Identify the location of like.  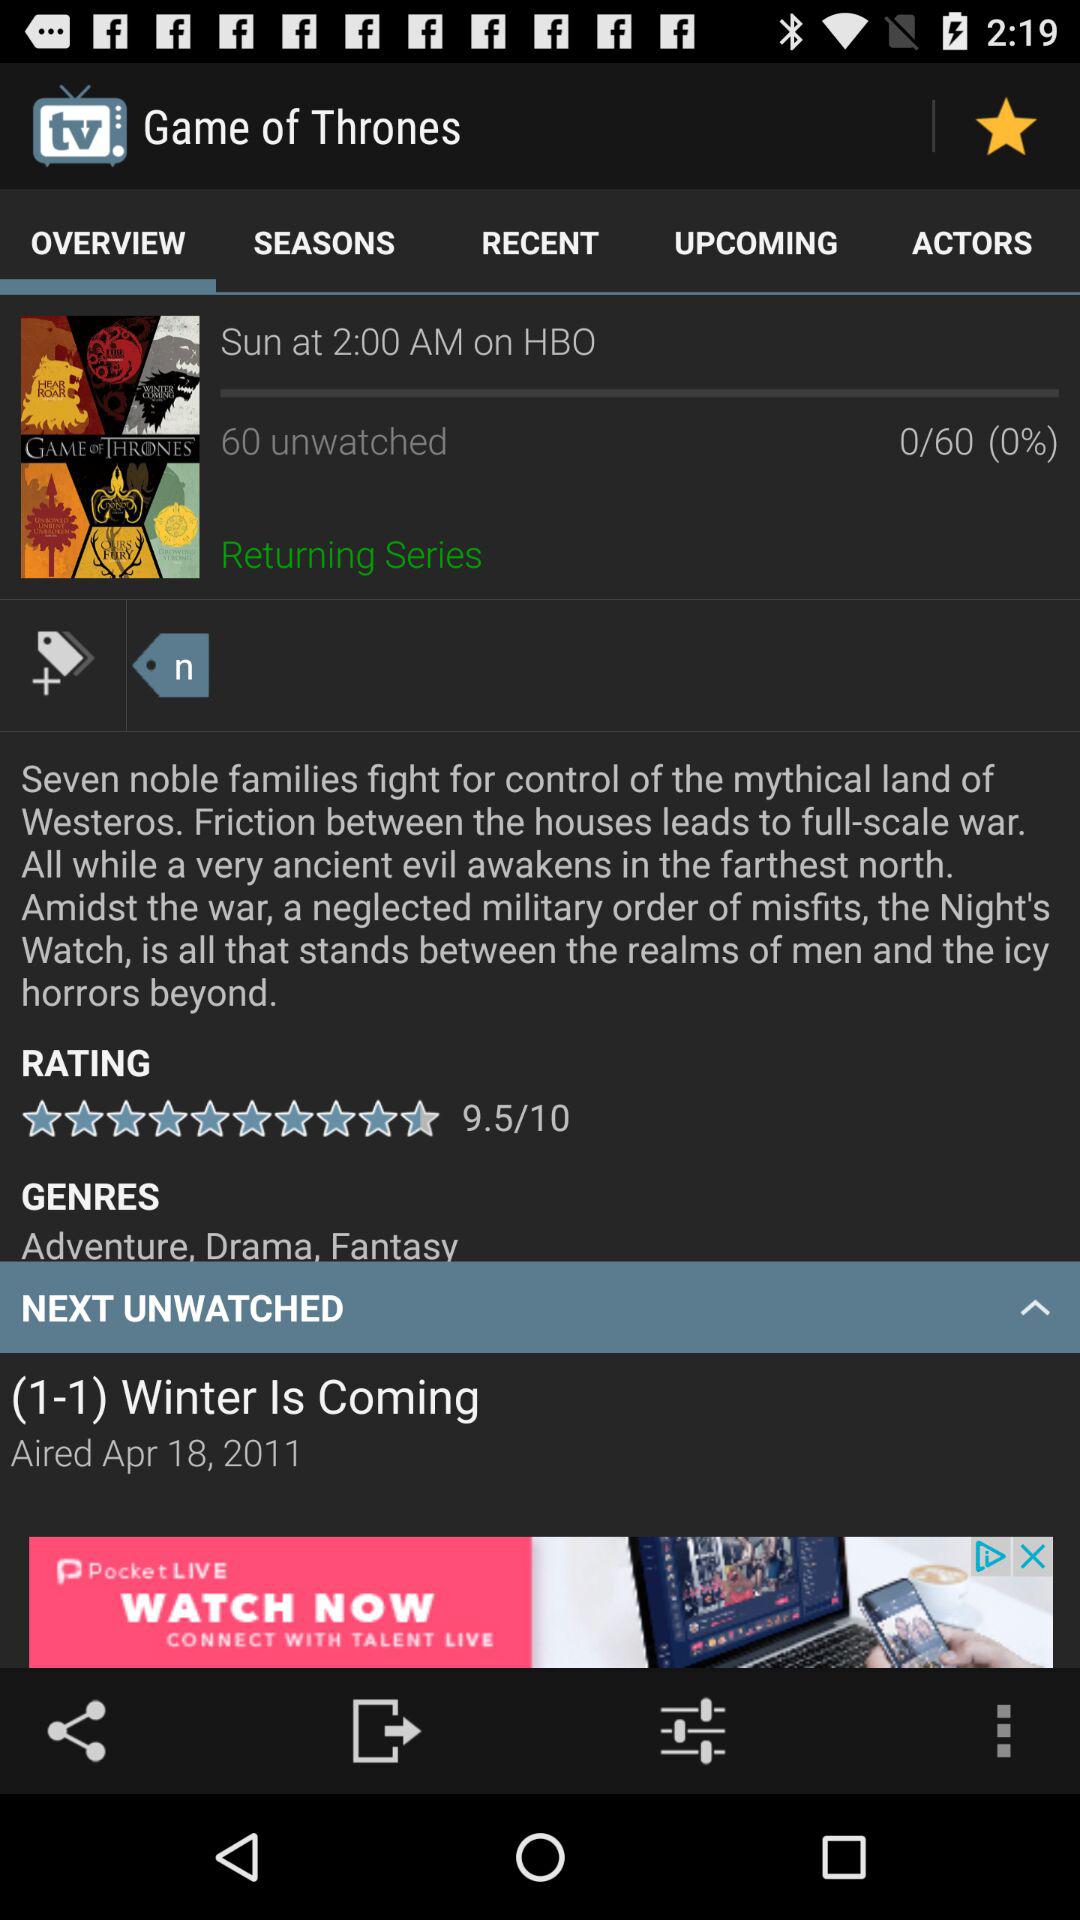
(1006, 126).